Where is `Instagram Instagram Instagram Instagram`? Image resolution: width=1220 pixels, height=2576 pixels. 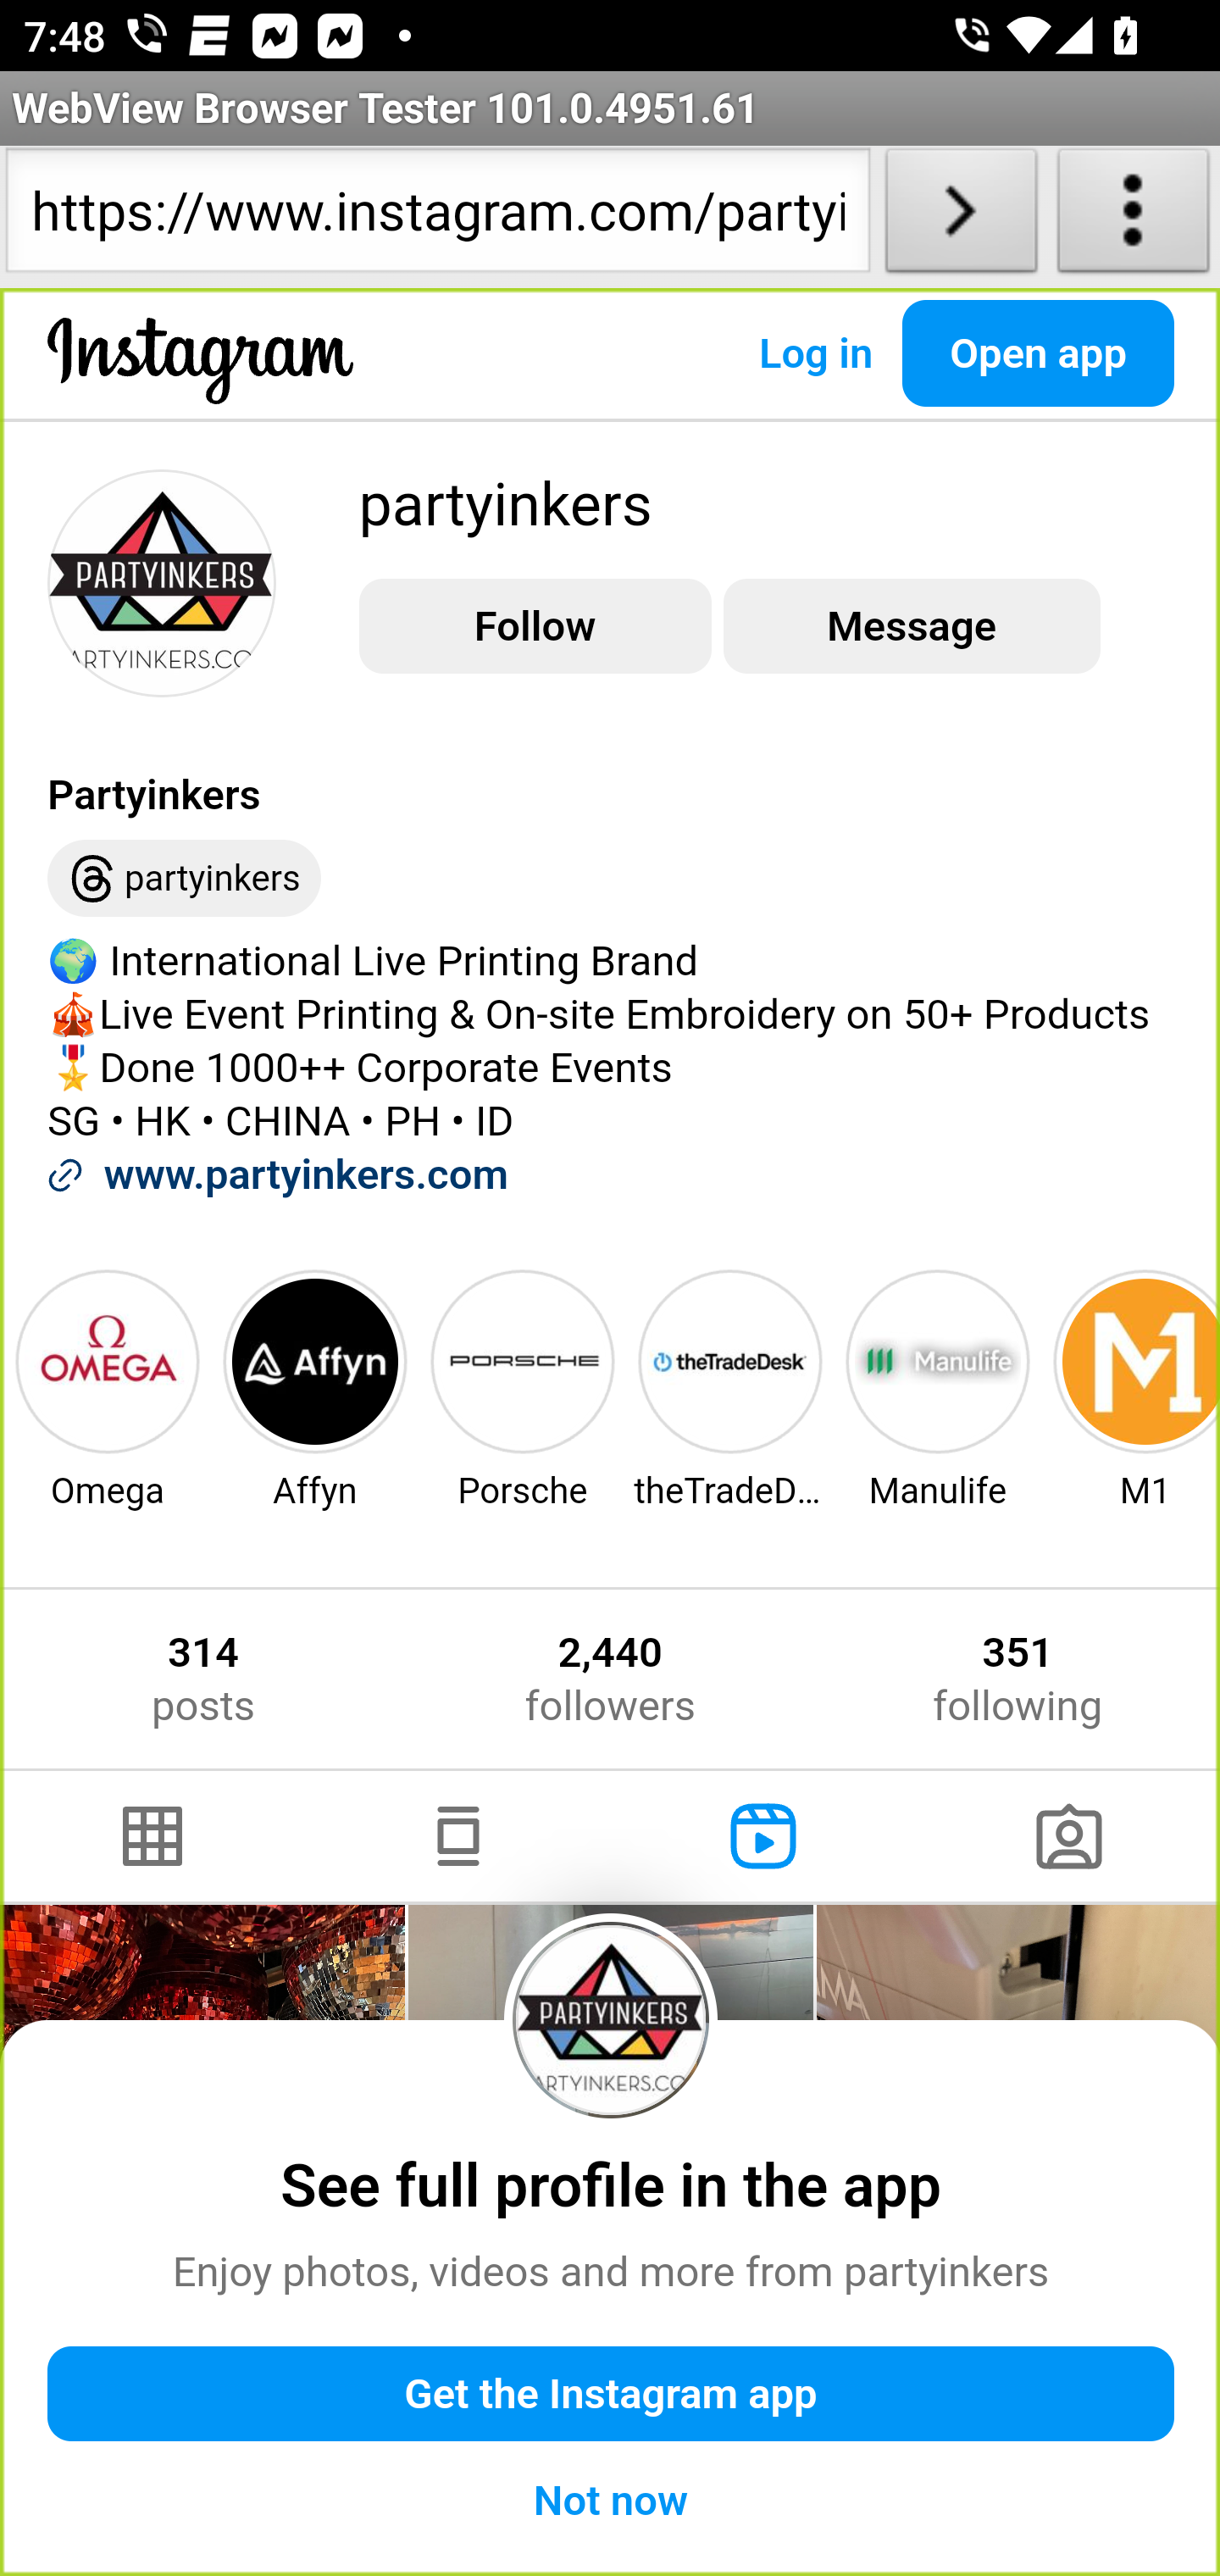 Instagram Instagram Instagram Instagram is located at coordinates (202, 386).